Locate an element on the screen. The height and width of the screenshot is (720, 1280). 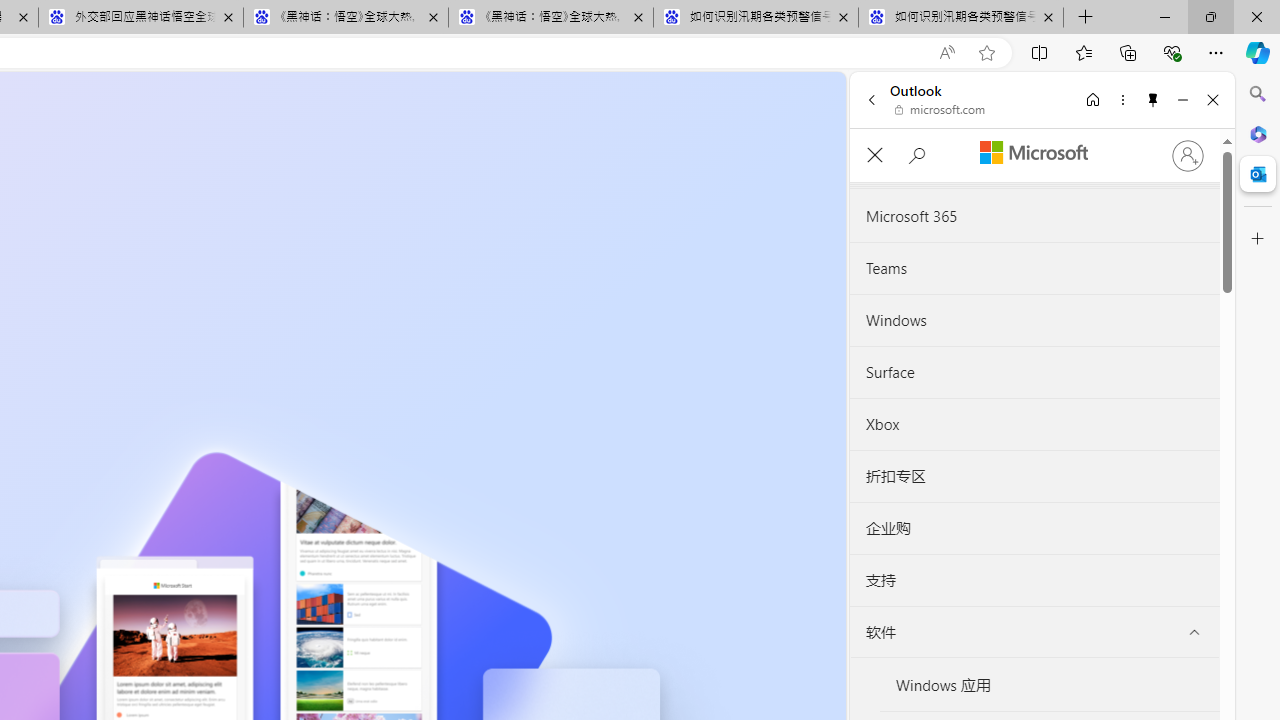
microsoft.com is located at coordinates (940, 110).